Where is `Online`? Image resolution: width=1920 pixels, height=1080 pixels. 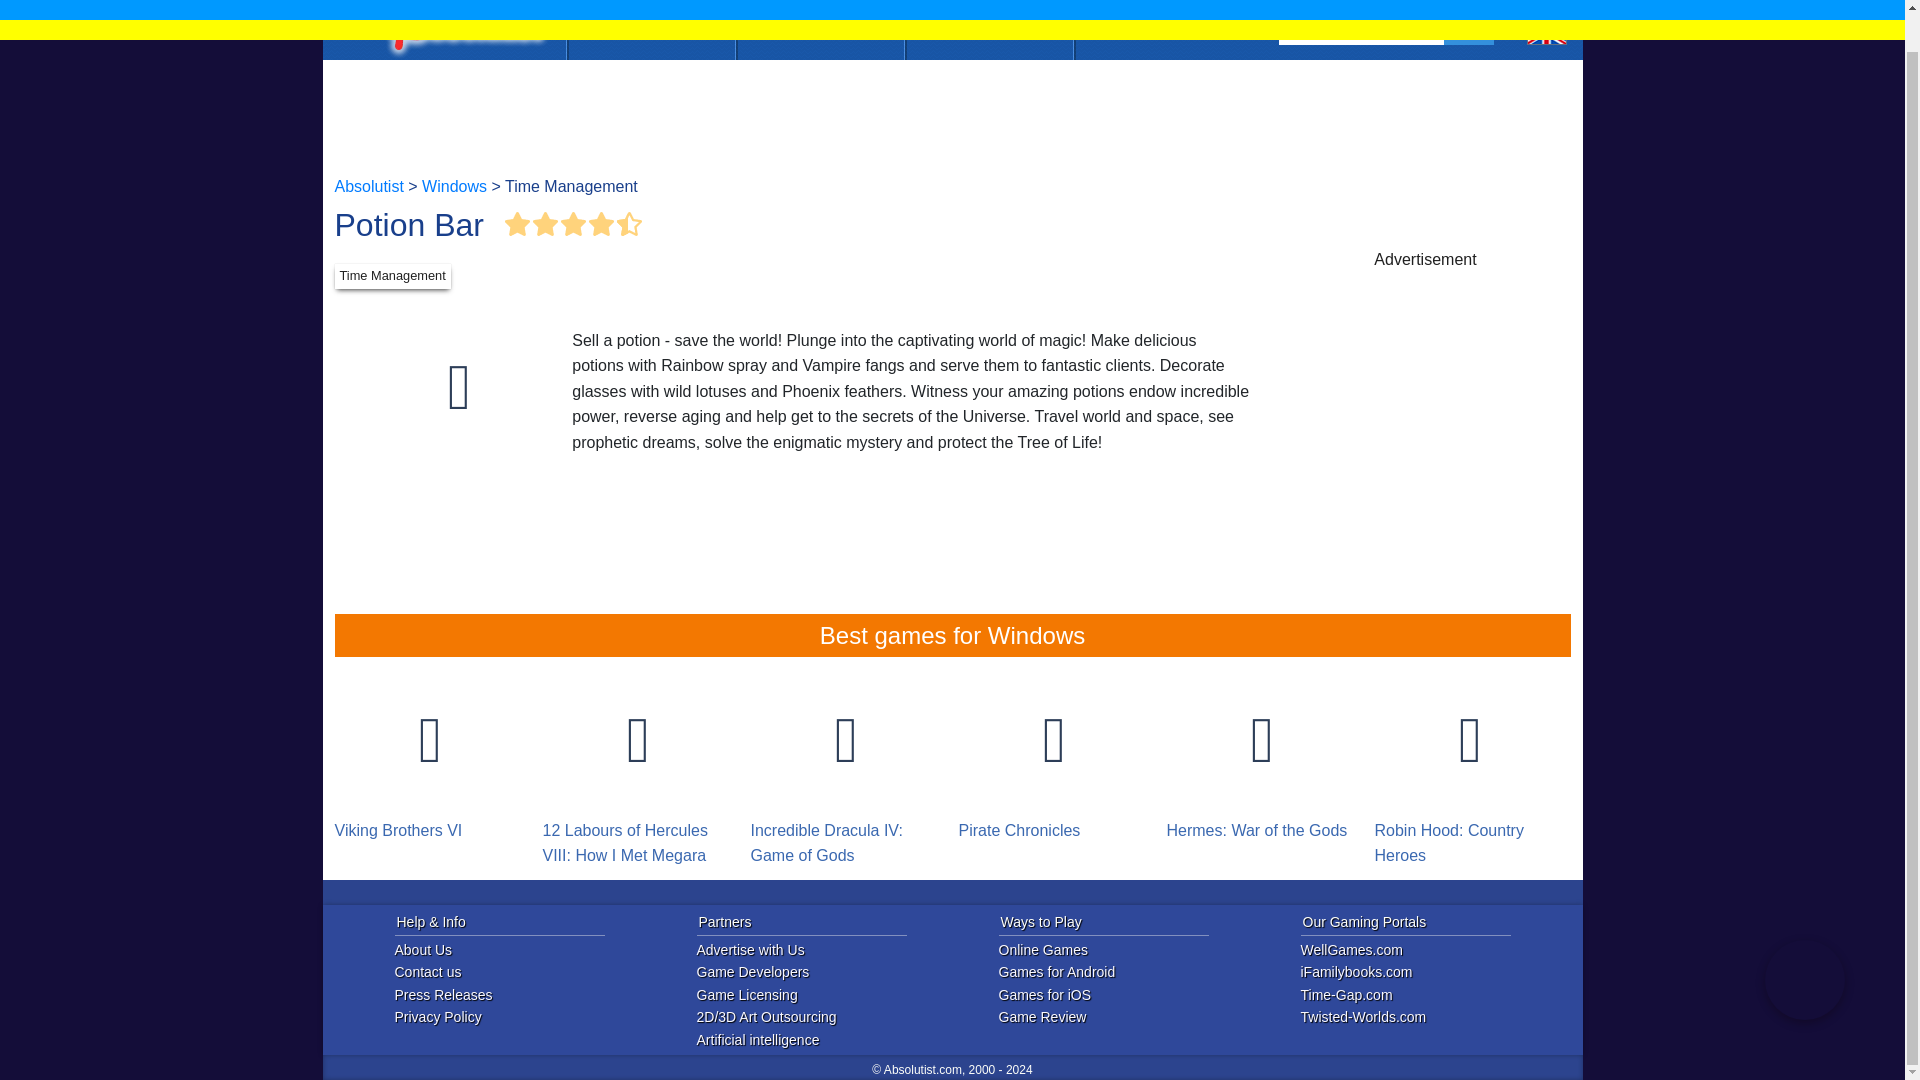 Online is located at coordinates (650, 7).